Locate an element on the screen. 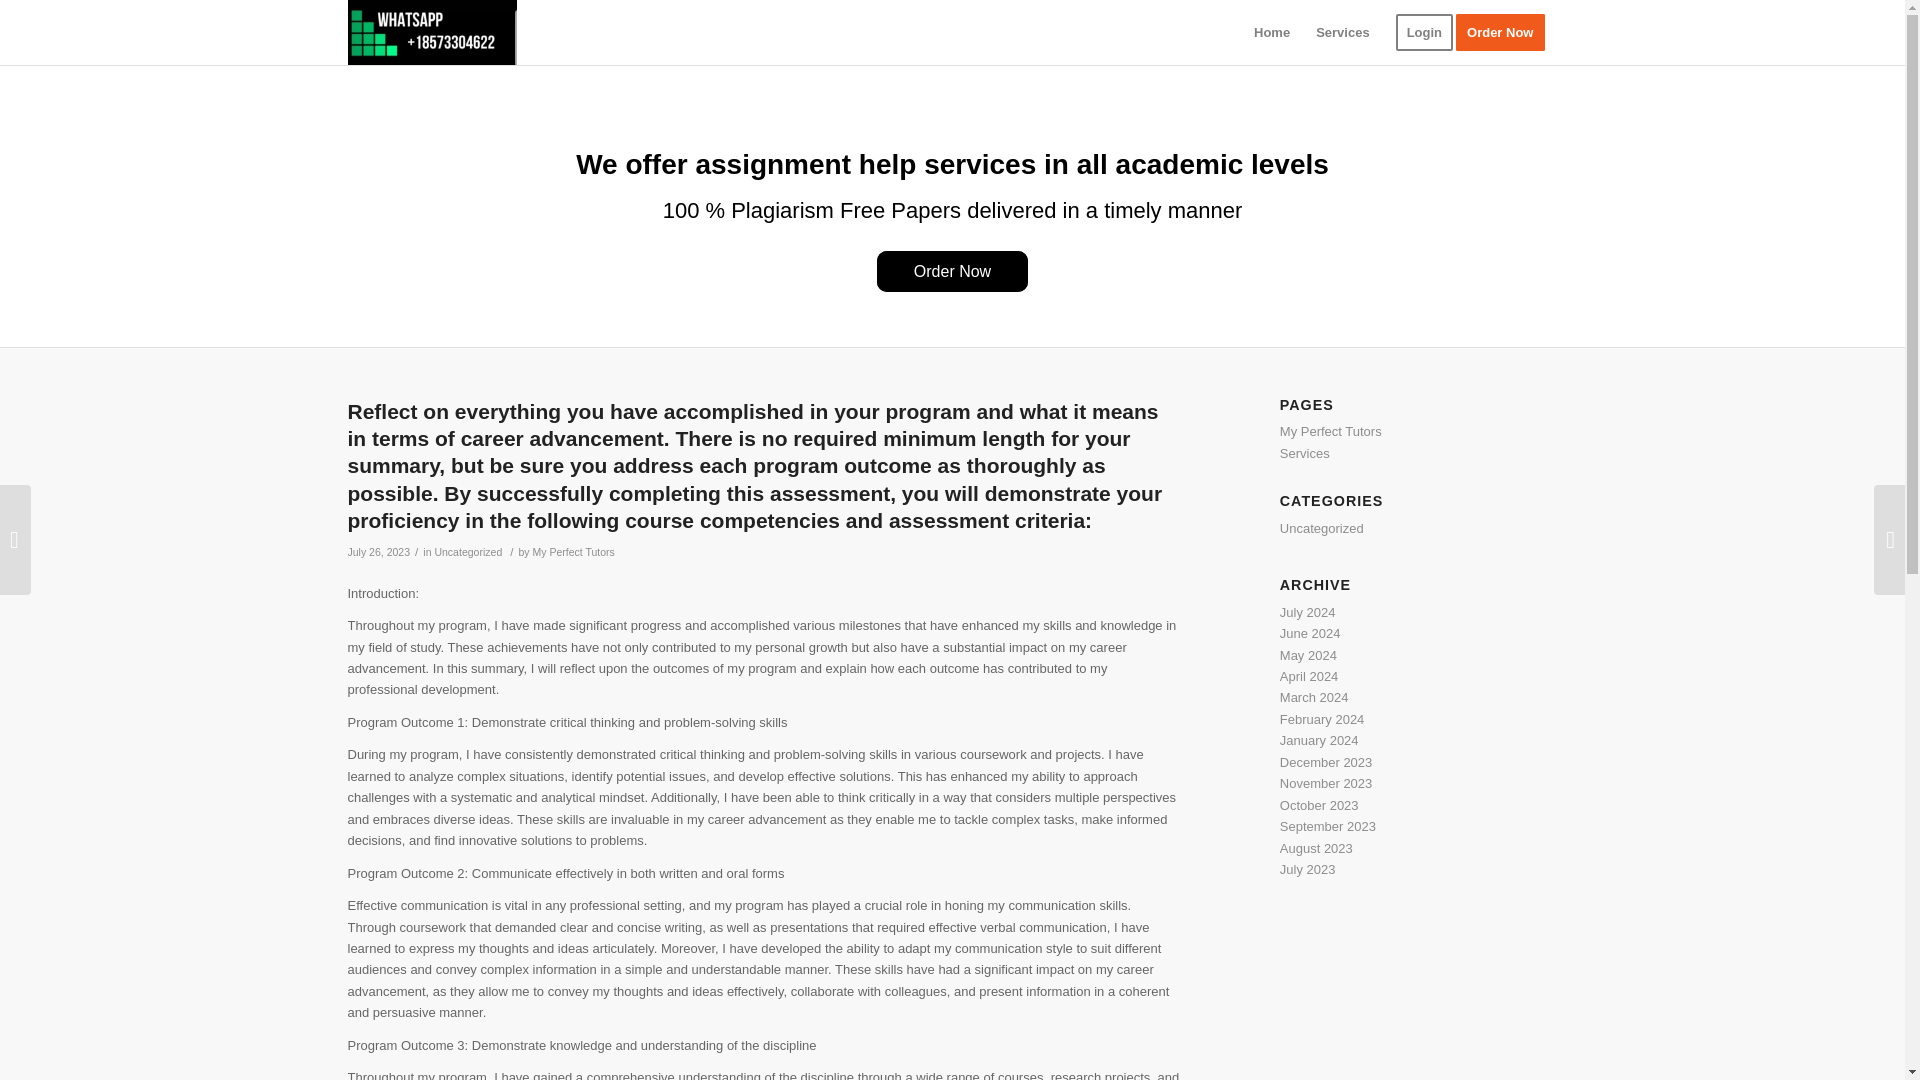  July 2023 is located at coordinates (1308, 868).